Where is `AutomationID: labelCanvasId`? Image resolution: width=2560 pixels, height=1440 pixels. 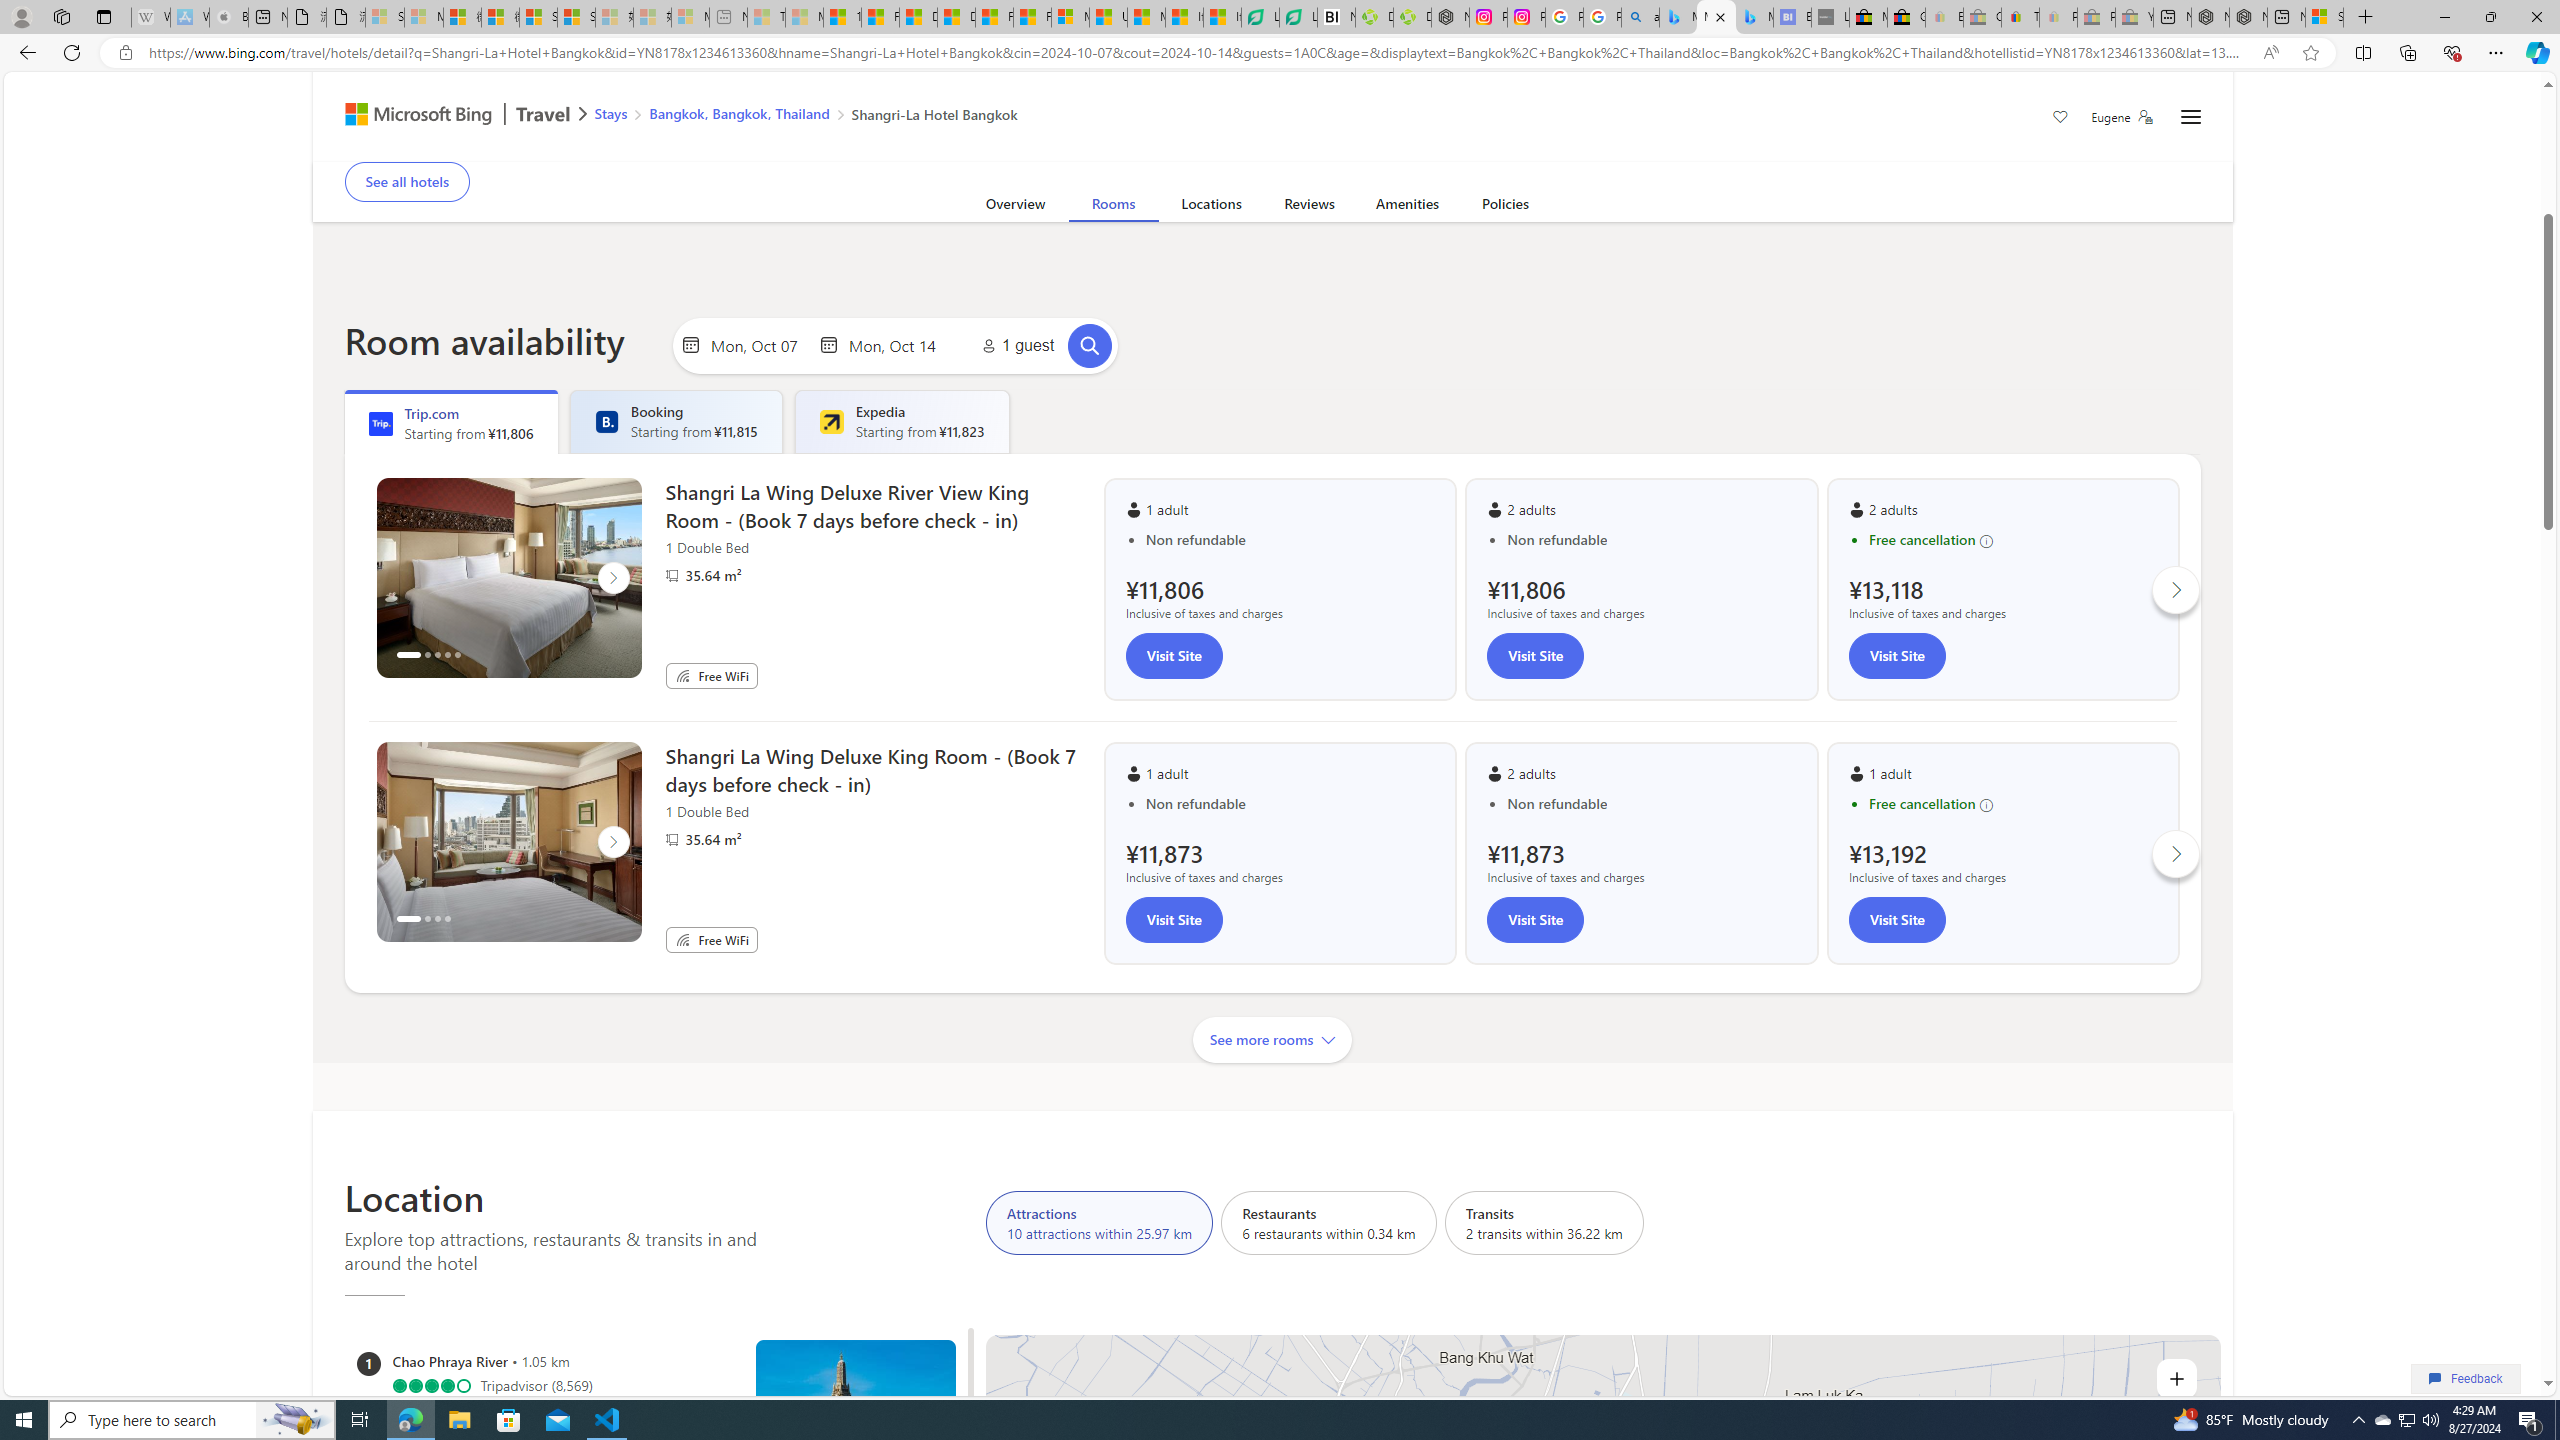
AutomationID: labelCanvasId is located at coordinates (1604, 1645).